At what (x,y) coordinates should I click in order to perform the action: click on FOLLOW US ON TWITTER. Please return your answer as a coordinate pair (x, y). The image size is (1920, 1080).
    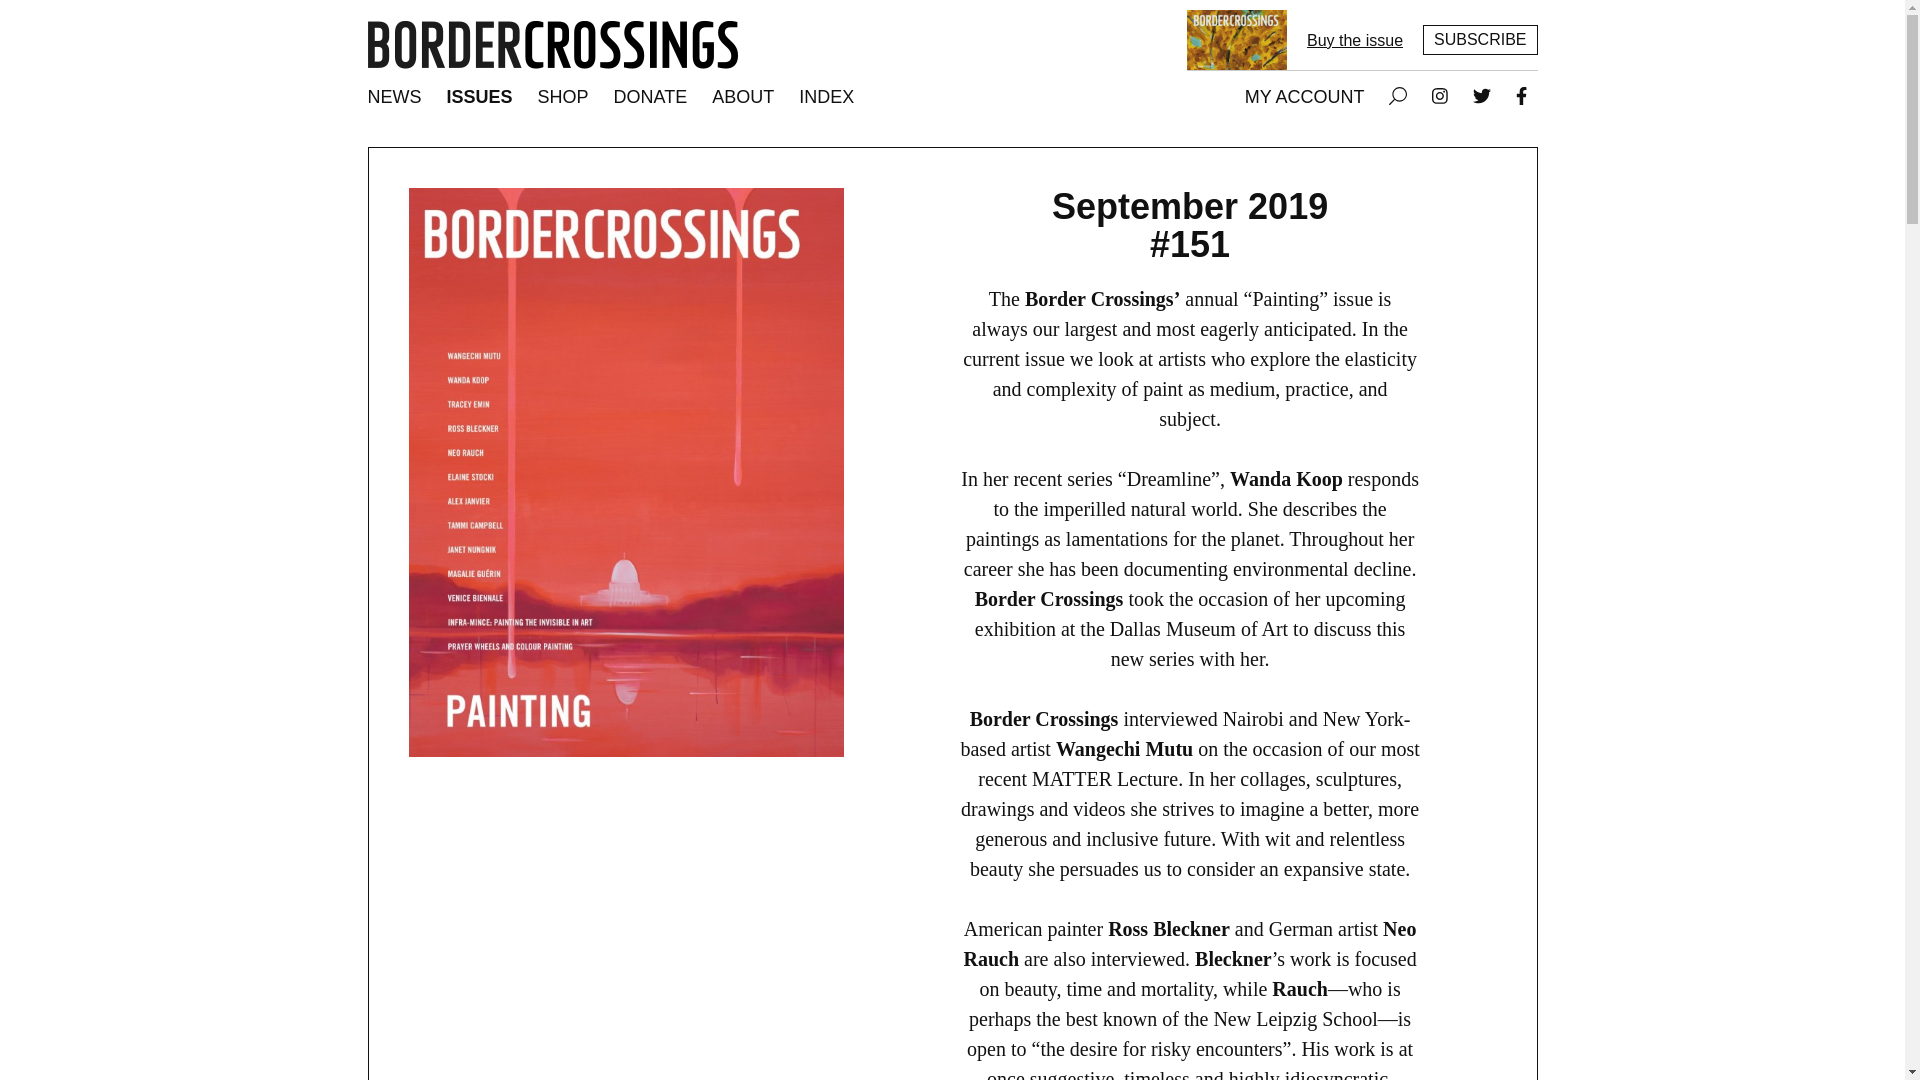
    Looking at the image, I should click on (1482, 96).